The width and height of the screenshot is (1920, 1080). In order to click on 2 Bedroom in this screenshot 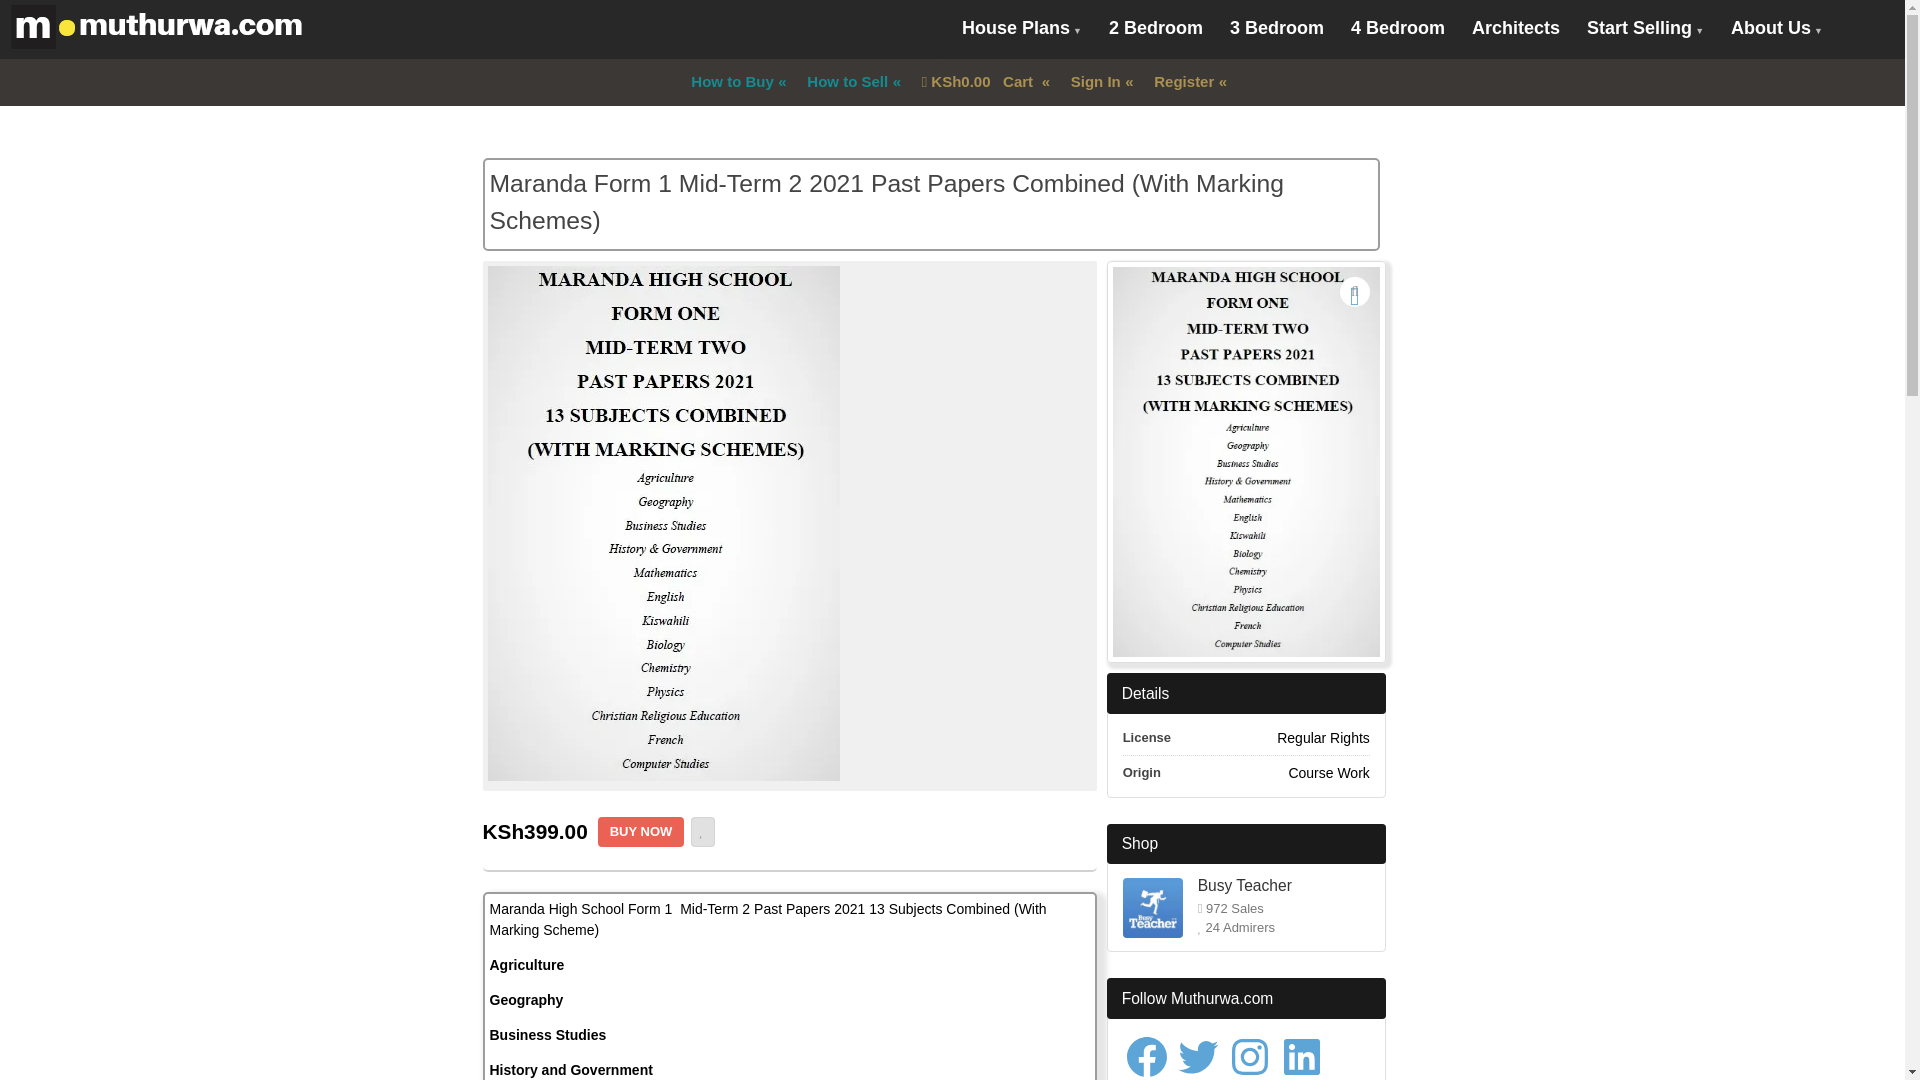, I will do `click(1156, 28)`.